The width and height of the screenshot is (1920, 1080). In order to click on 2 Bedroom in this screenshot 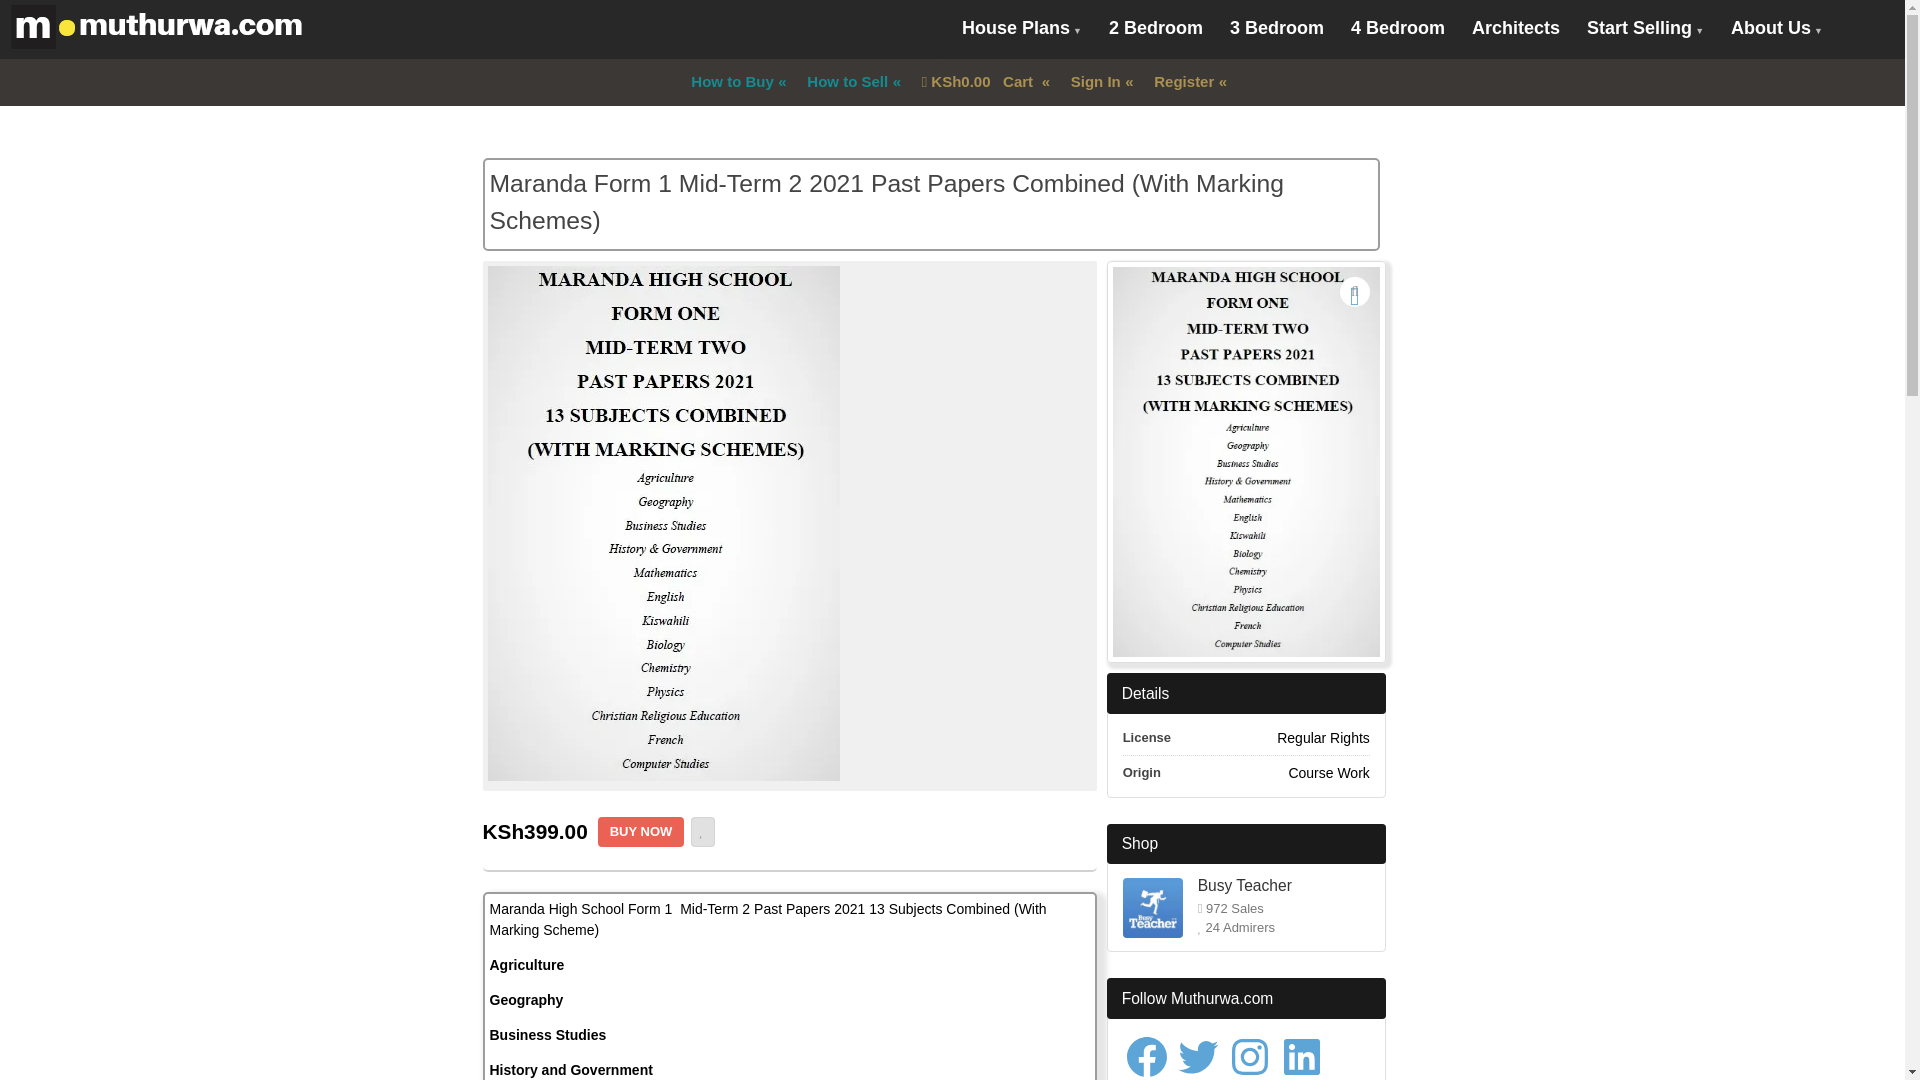, I will do `click(1156, 28)`.